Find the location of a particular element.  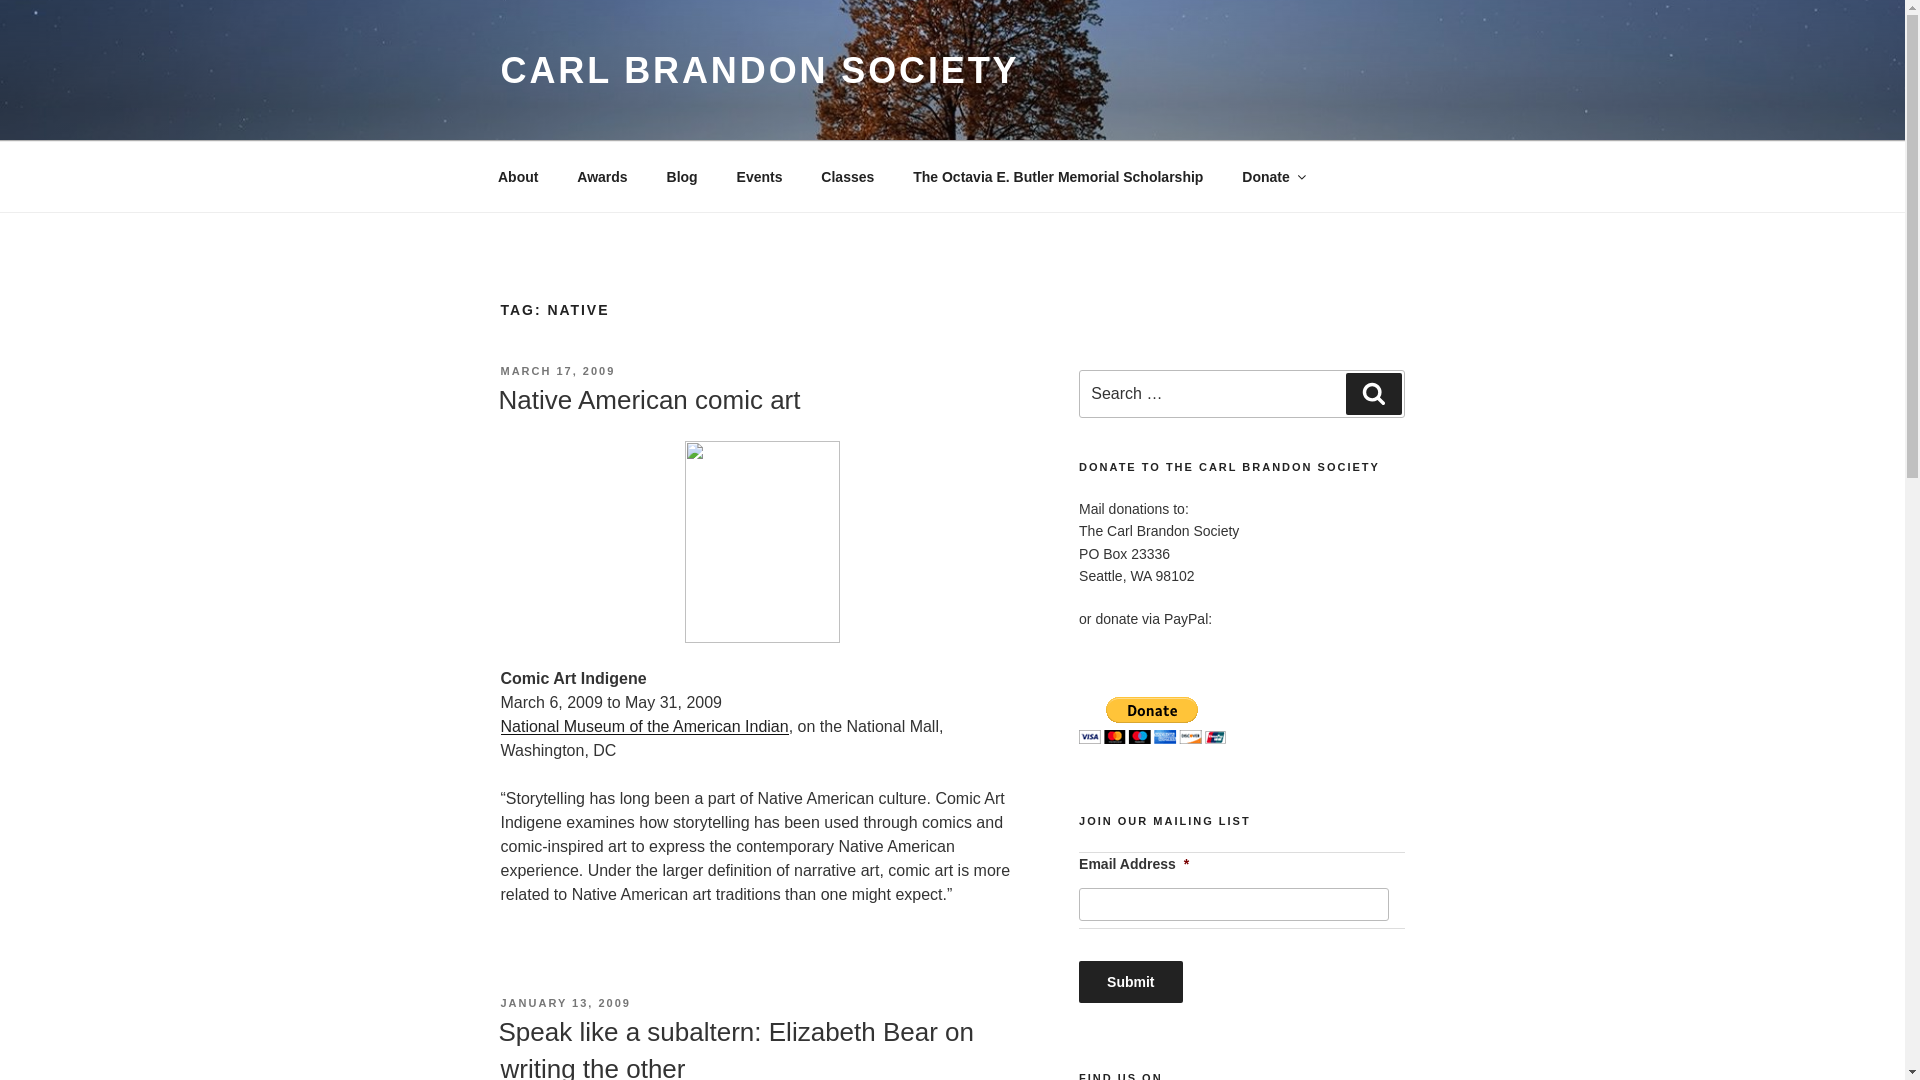

JANUARY 13, 2009 is located at coordinates (564, 1002).